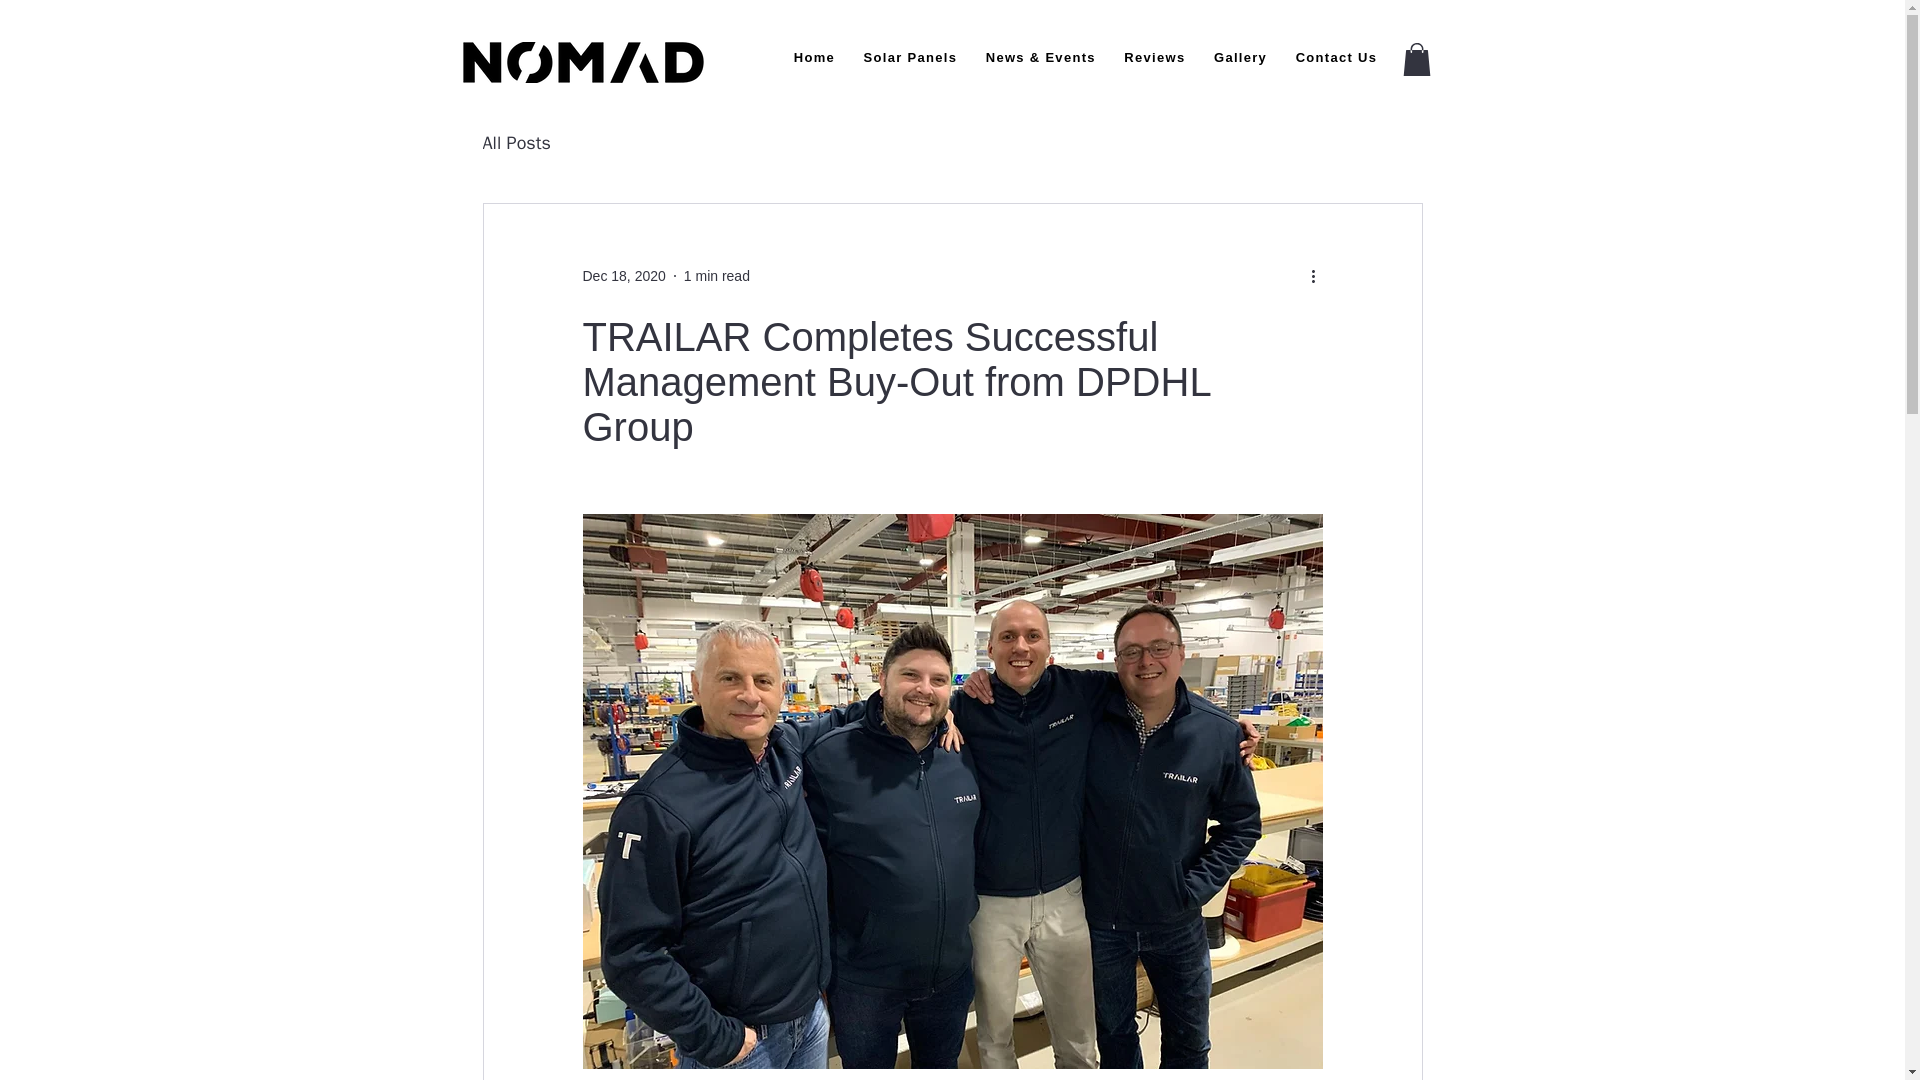 This screenshot has width=1920, height=1080. Describe the element at coordinates (515, 142) in the screenshot. I see `All Posts` at that location.